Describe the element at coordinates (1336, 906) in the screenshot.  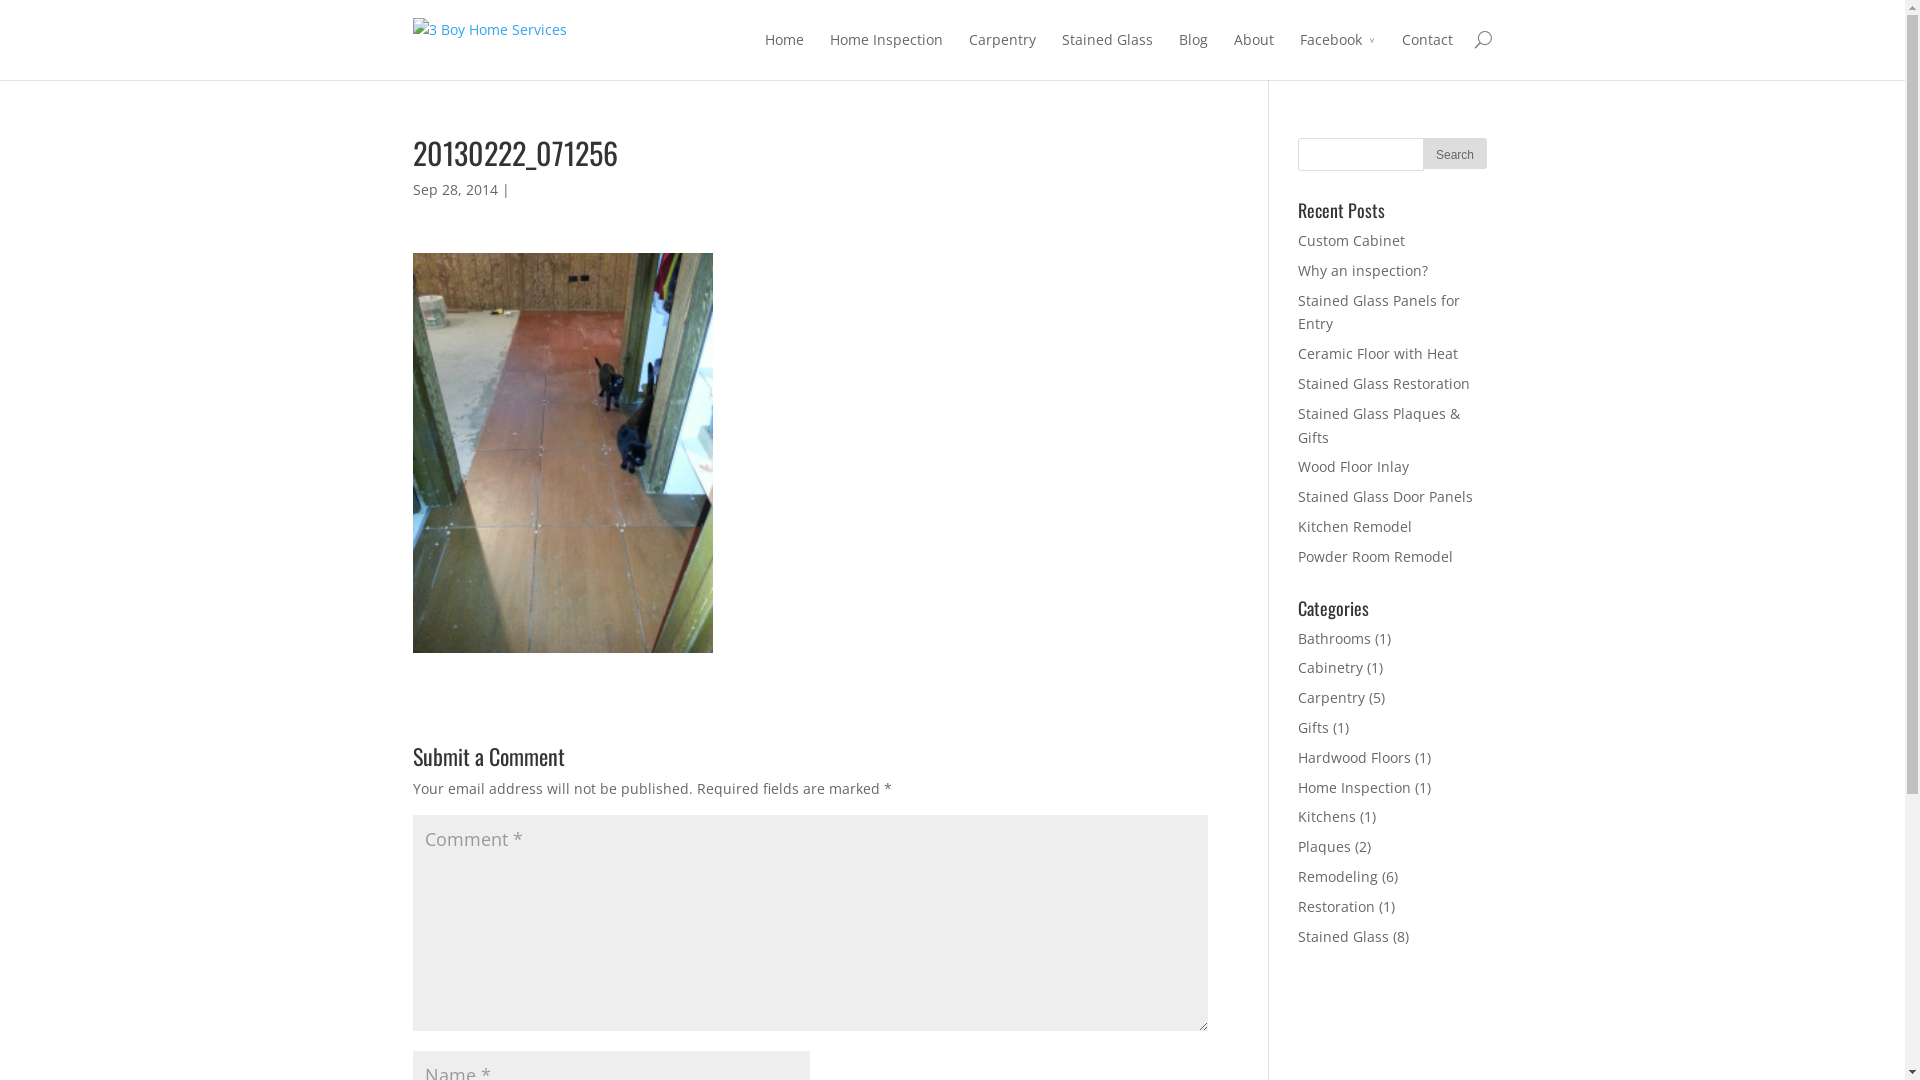
I see `Restoration` at that location.